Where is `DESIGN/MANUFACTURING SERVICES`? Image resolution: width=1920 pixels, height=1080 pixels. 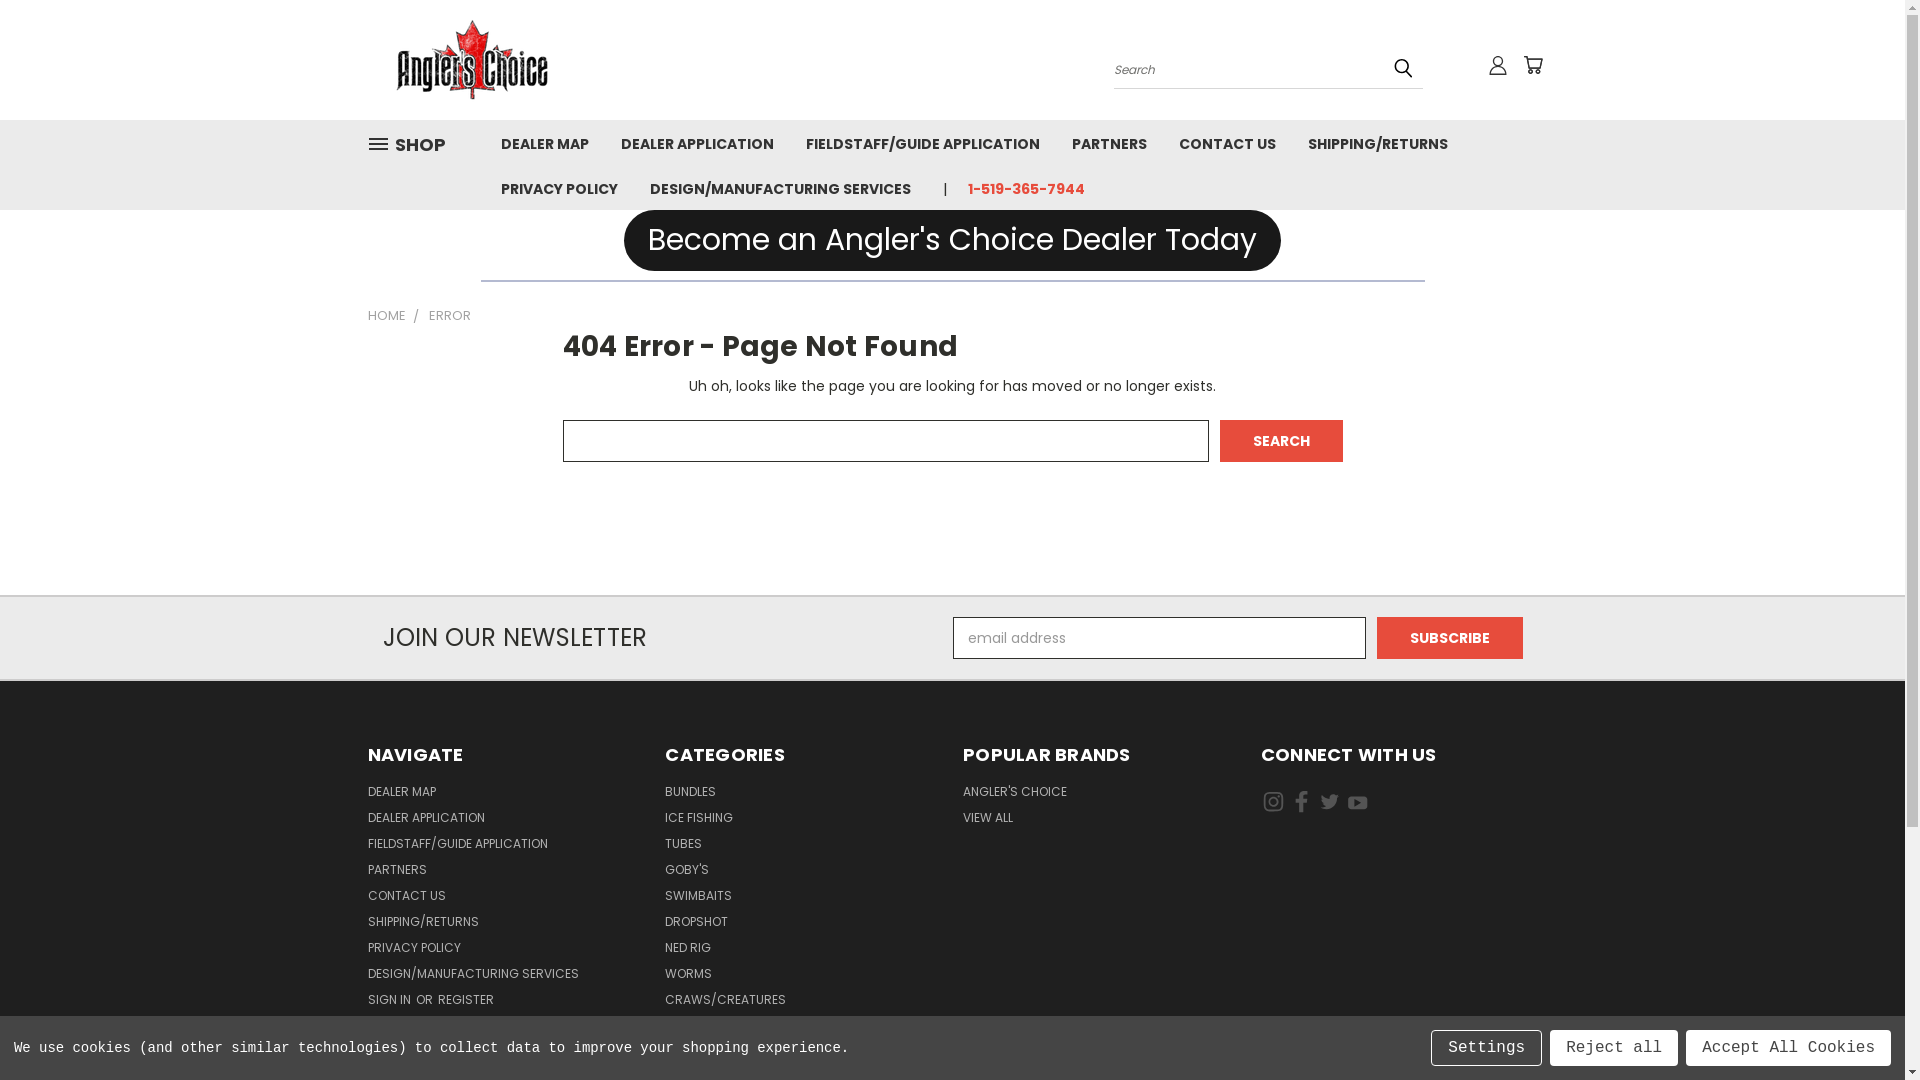
DESIGN/MANUFACTURING SERVICES is located at coordinates (780, 188).